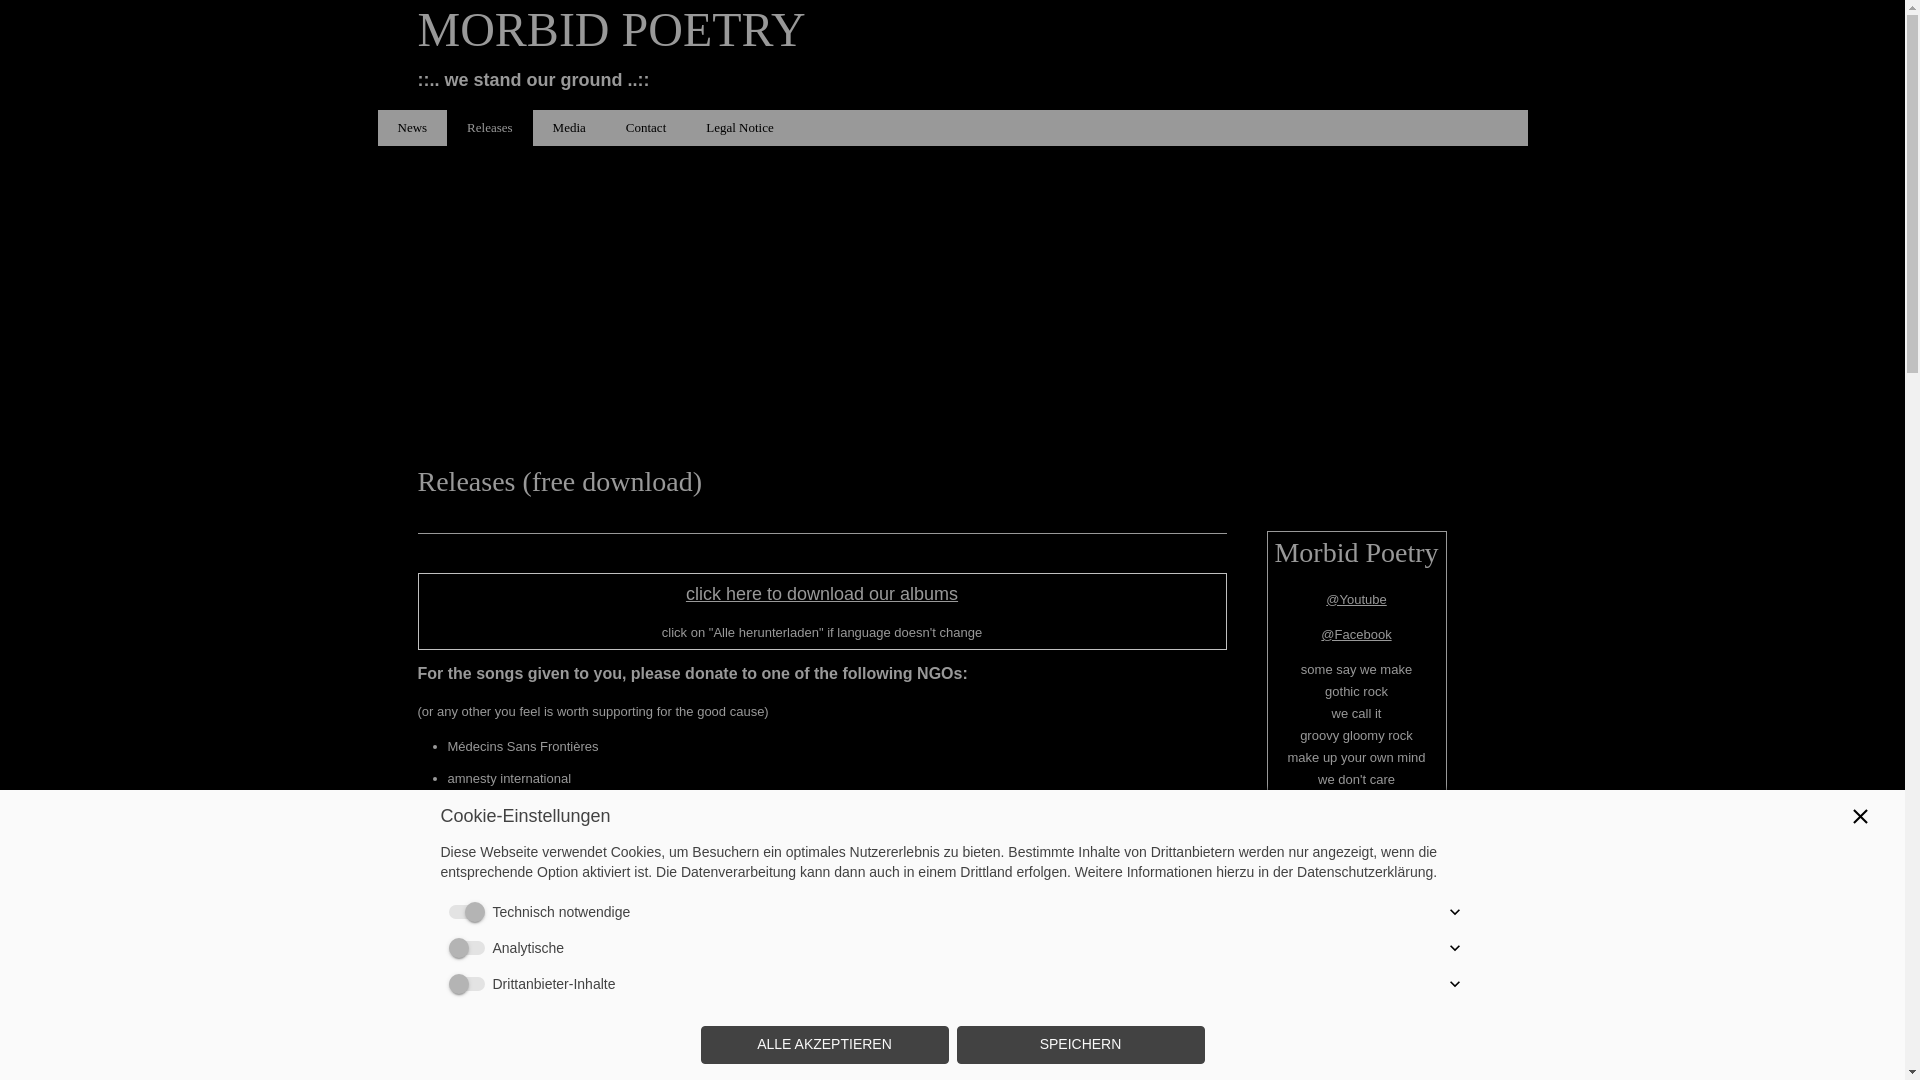 The height and width of the screenshot is (1080, 1920). Describe the element at coordinates (489, 128) in the screenshot. I see `Releases` at that location.